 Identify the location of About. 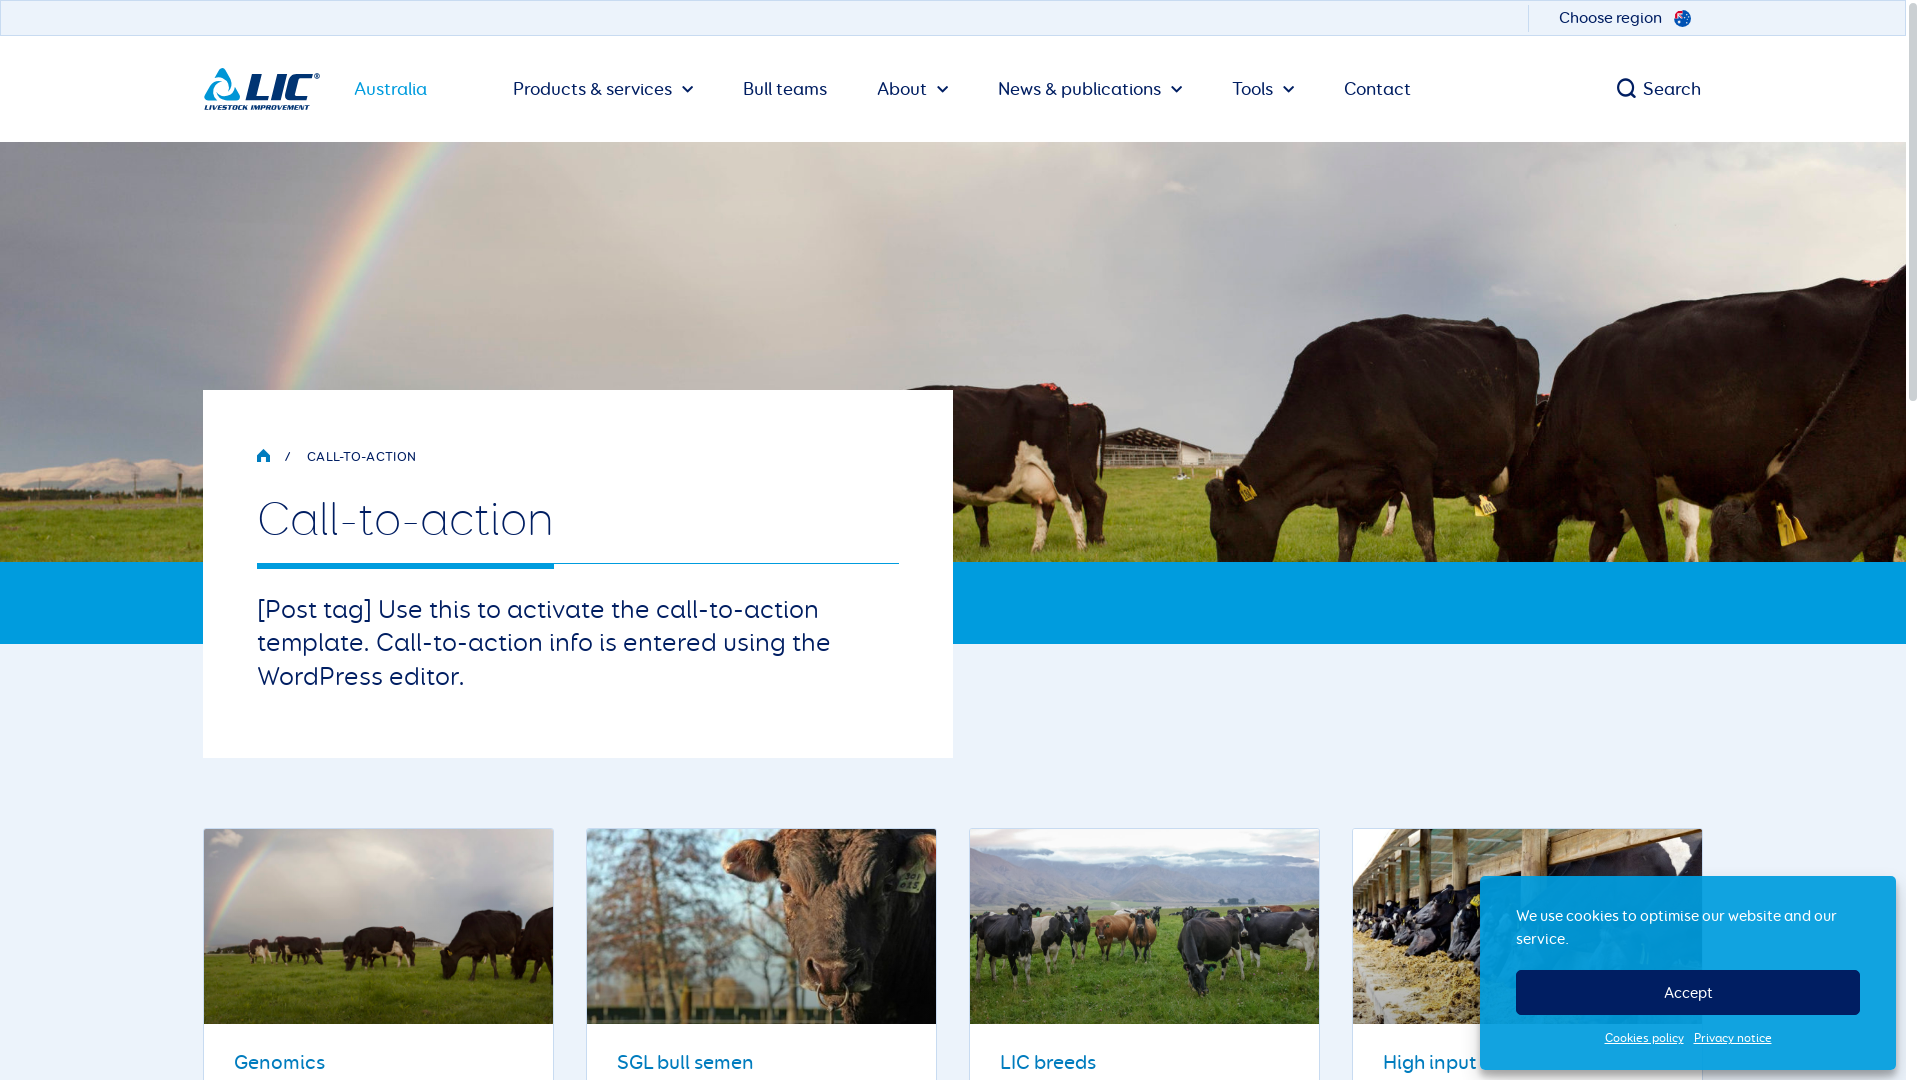
(912, 89).